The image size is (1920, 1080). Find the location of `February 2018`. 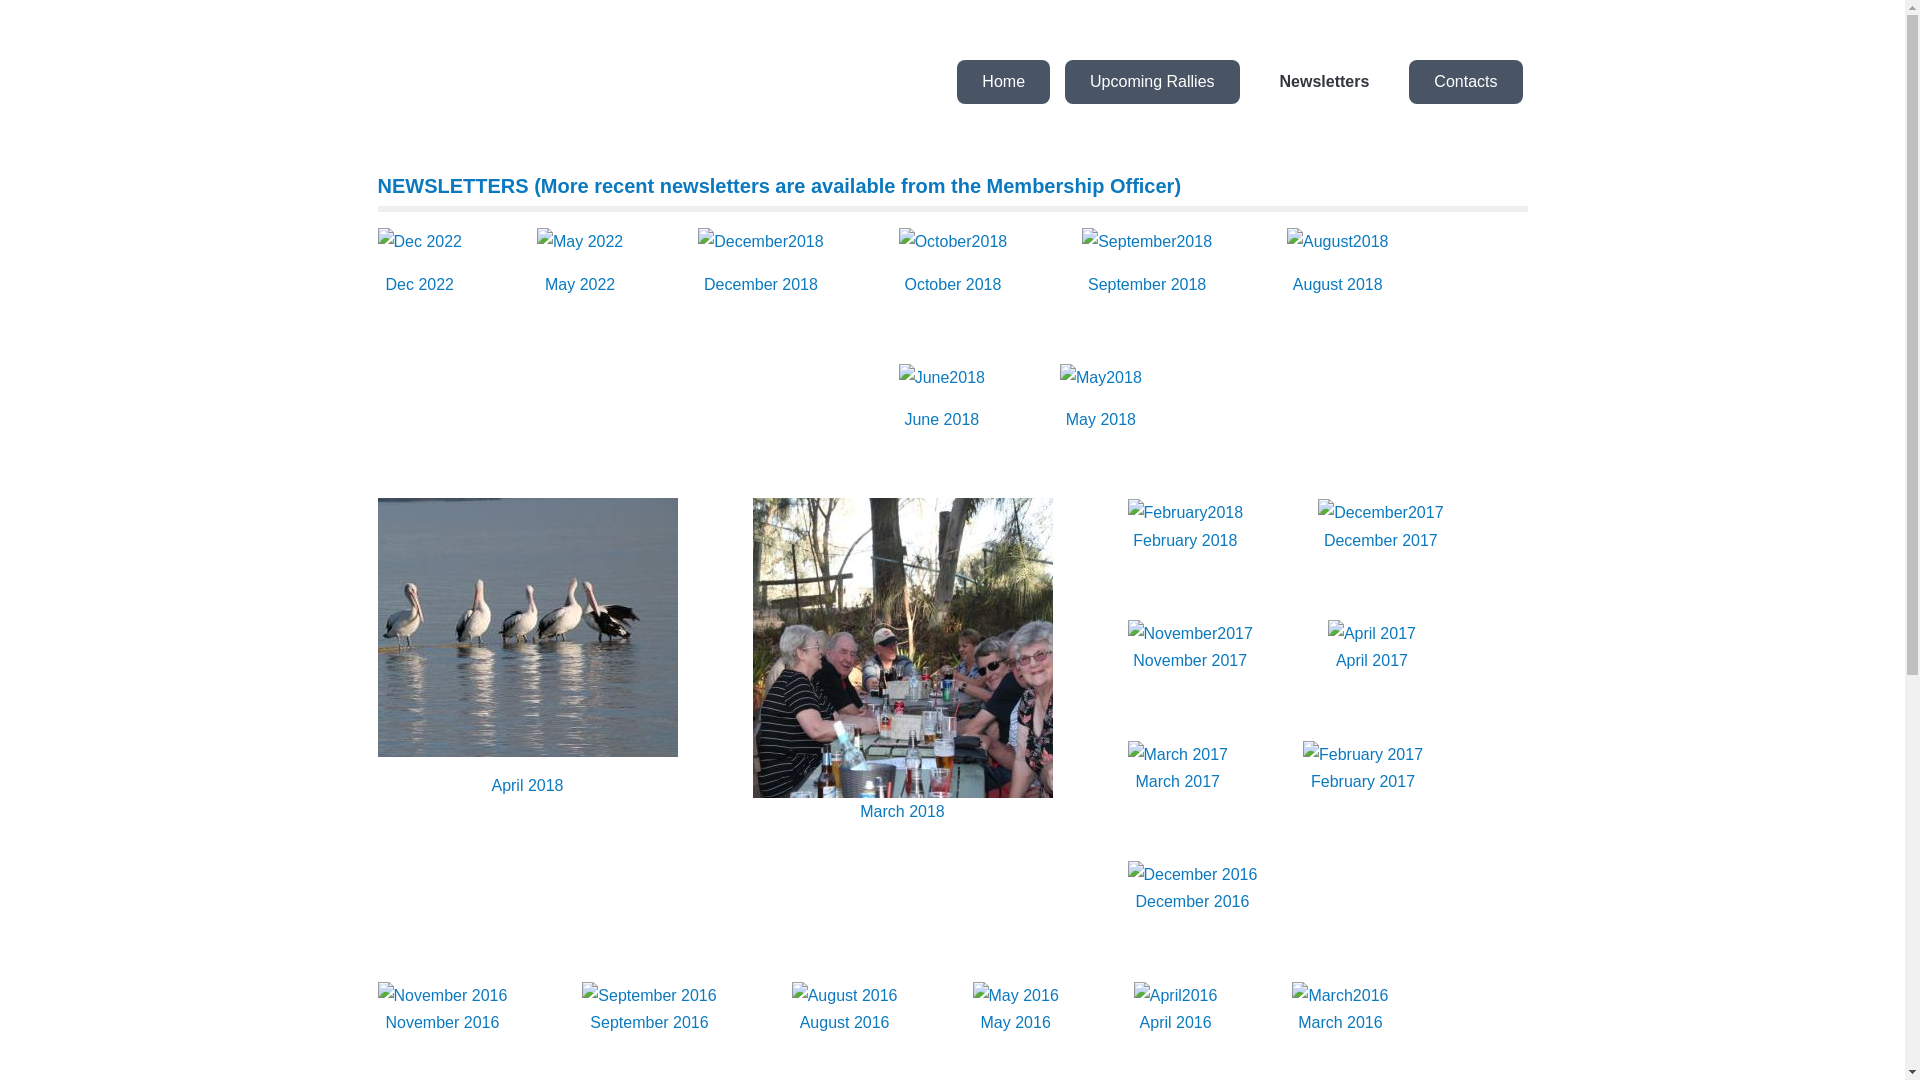

February 2018 is located at coordinates (1185, 540).